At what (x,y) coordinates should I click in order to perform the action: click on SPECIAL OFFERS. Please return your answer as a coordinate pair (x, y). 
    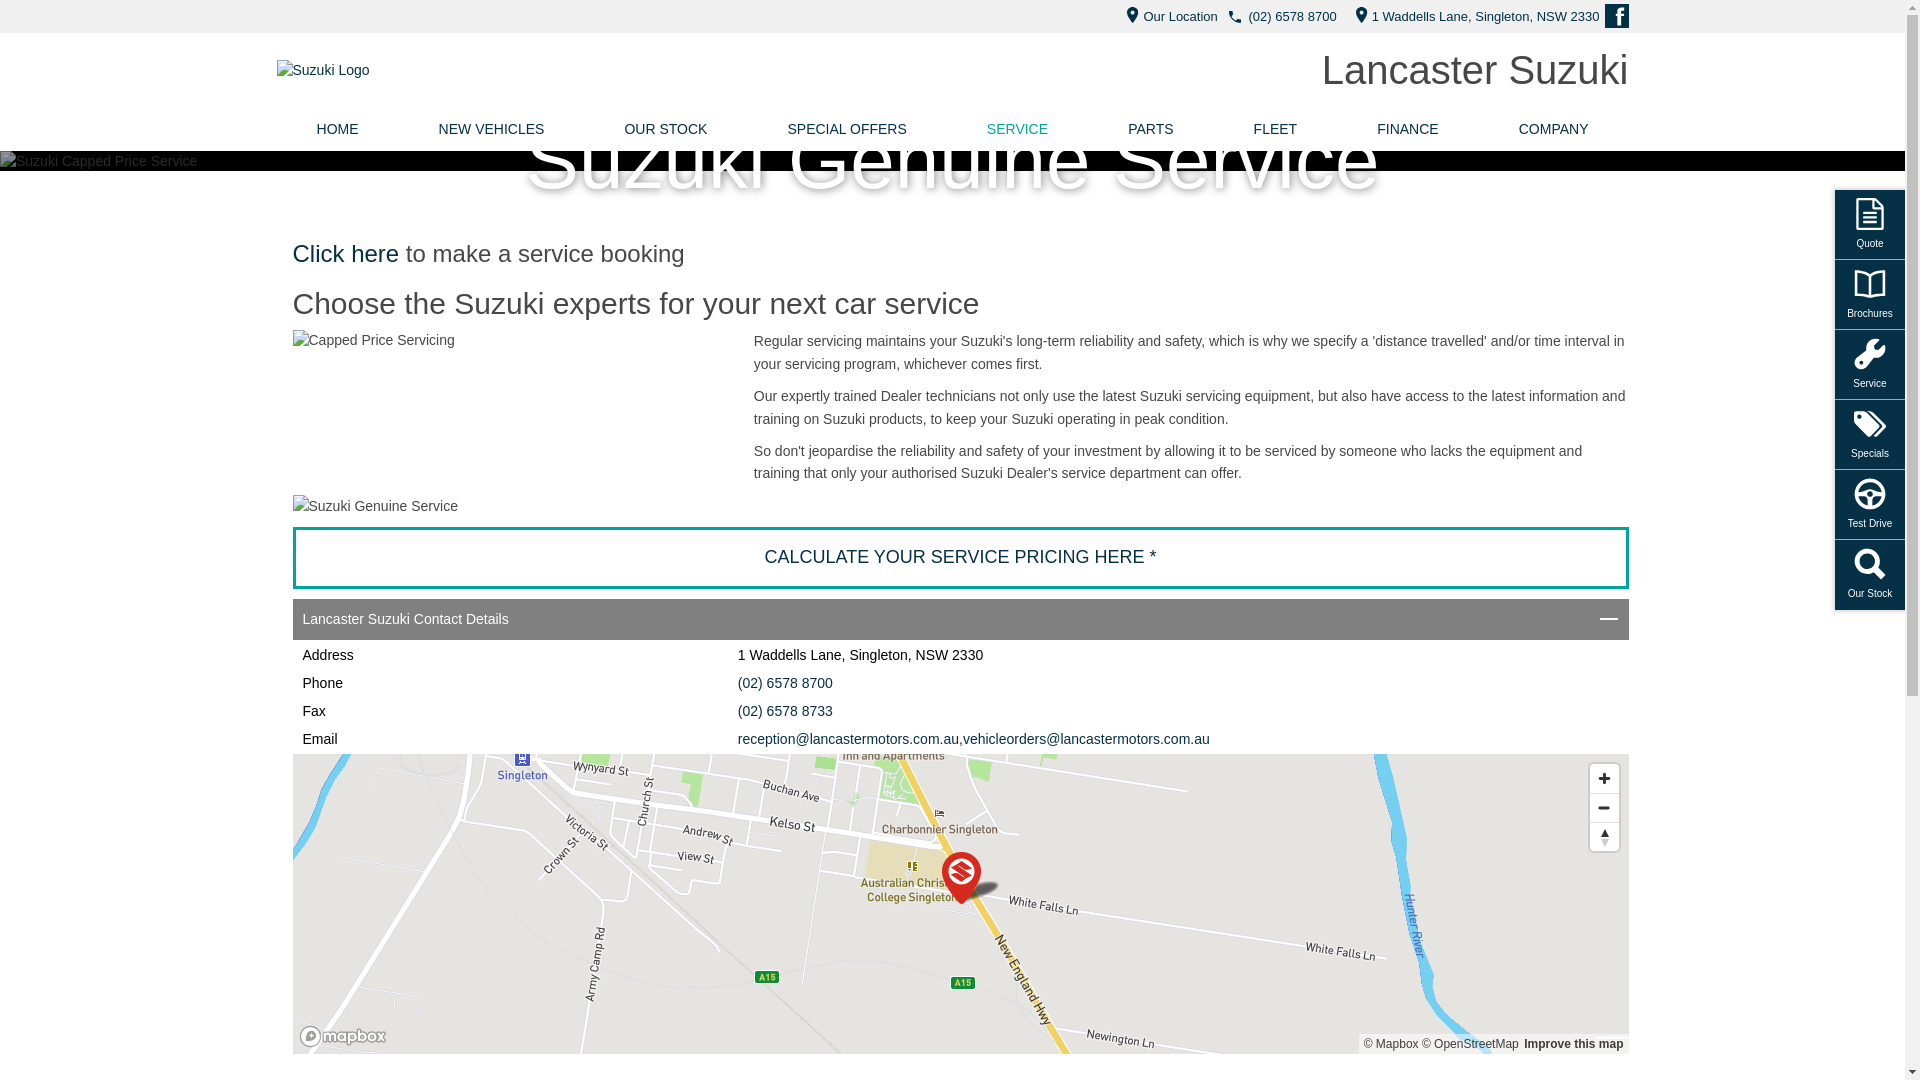
    Looking at the image, I should click on (846, 129).